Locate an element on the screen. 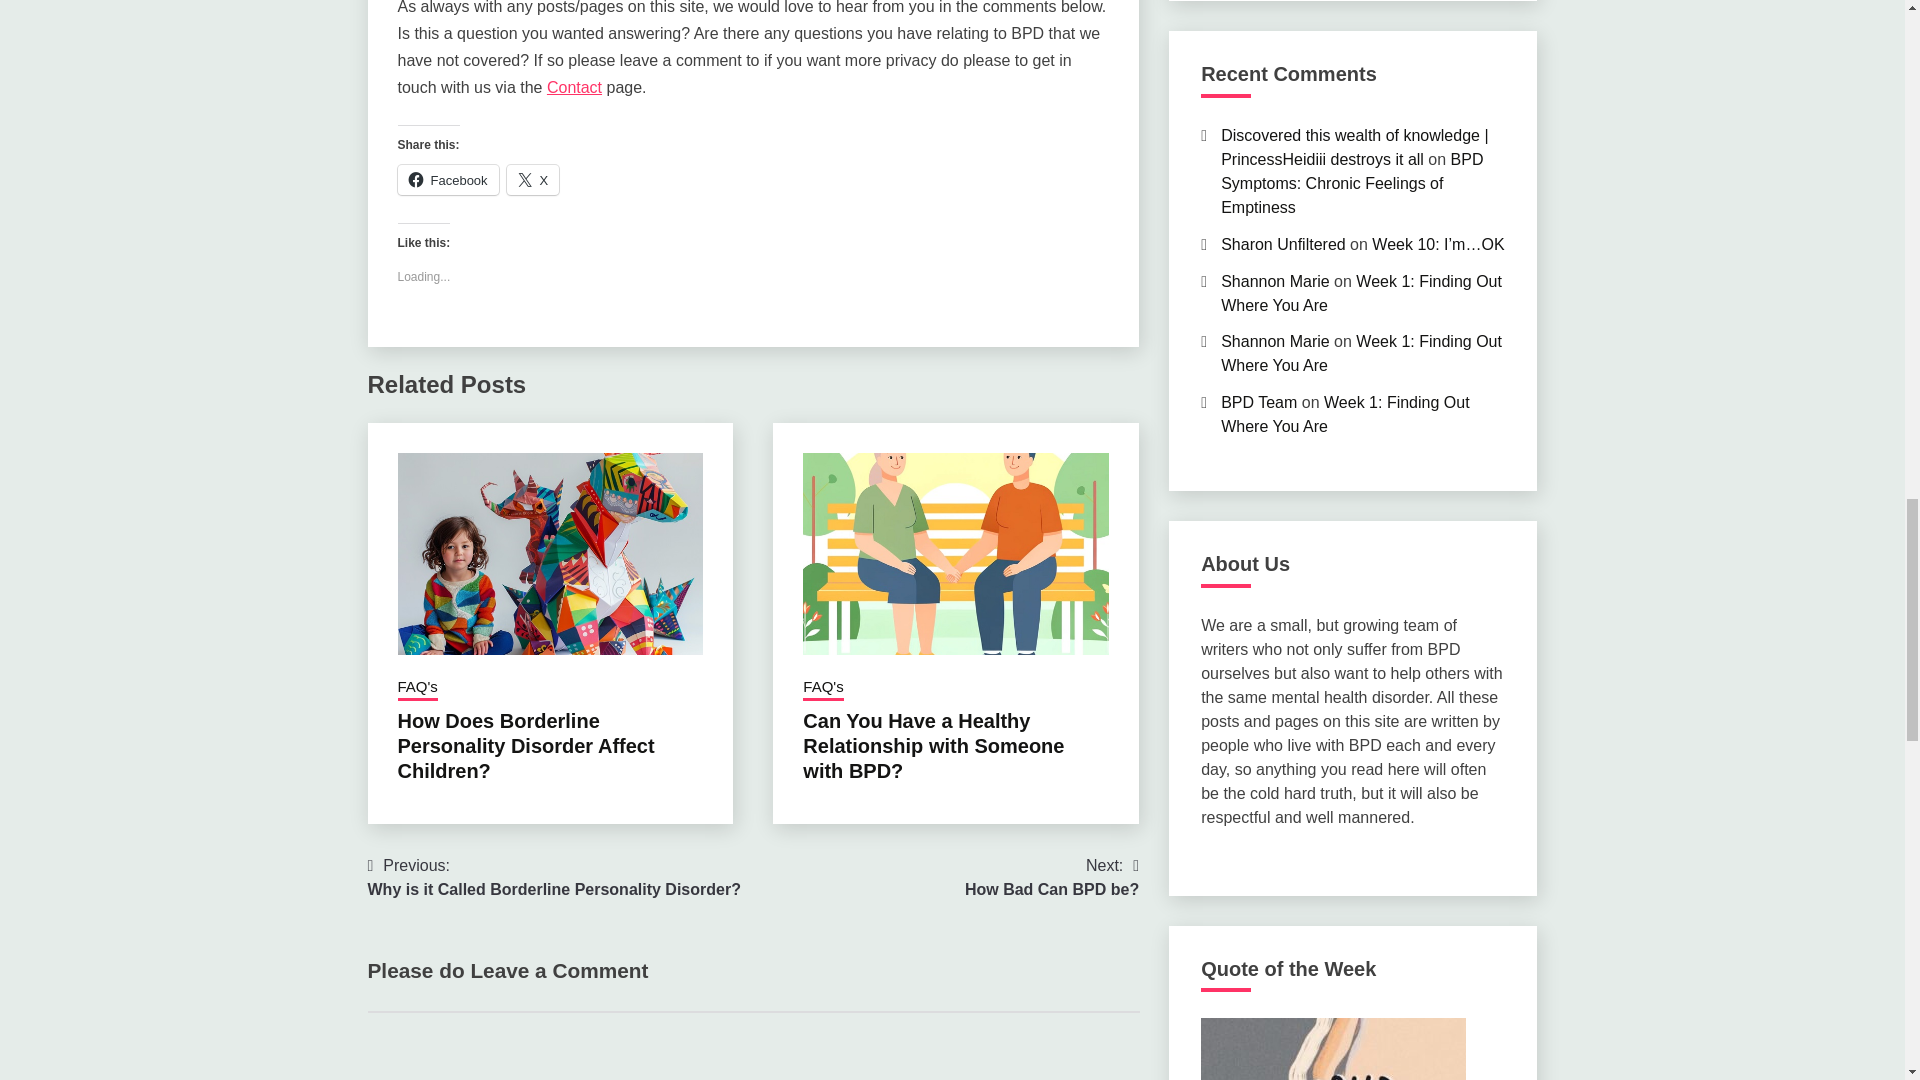 The height and width of the screenshot is (1080, 1920). Click to share on Facebook is located at coordinates (448, 180).